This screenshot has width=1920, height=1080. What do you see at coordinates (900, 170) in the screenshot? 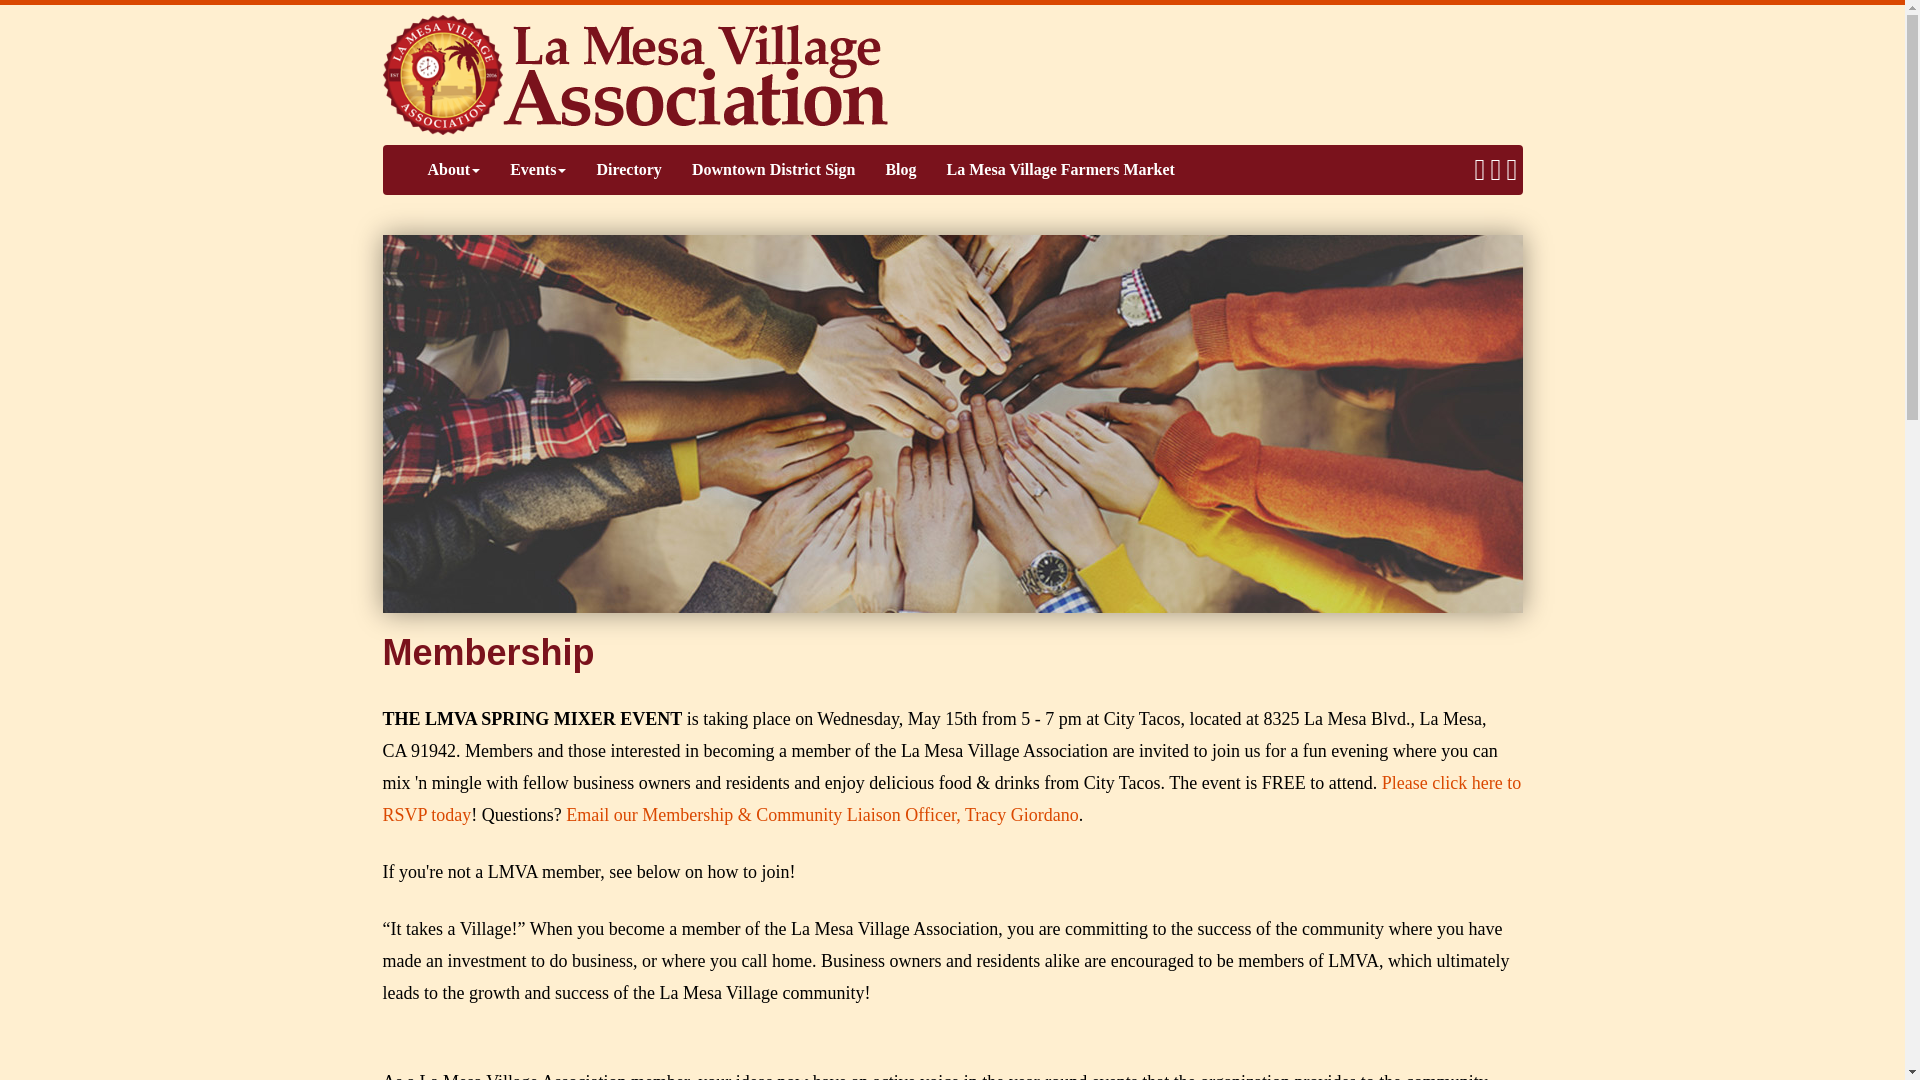
I see `Blog` at bounding box center [900, 170].